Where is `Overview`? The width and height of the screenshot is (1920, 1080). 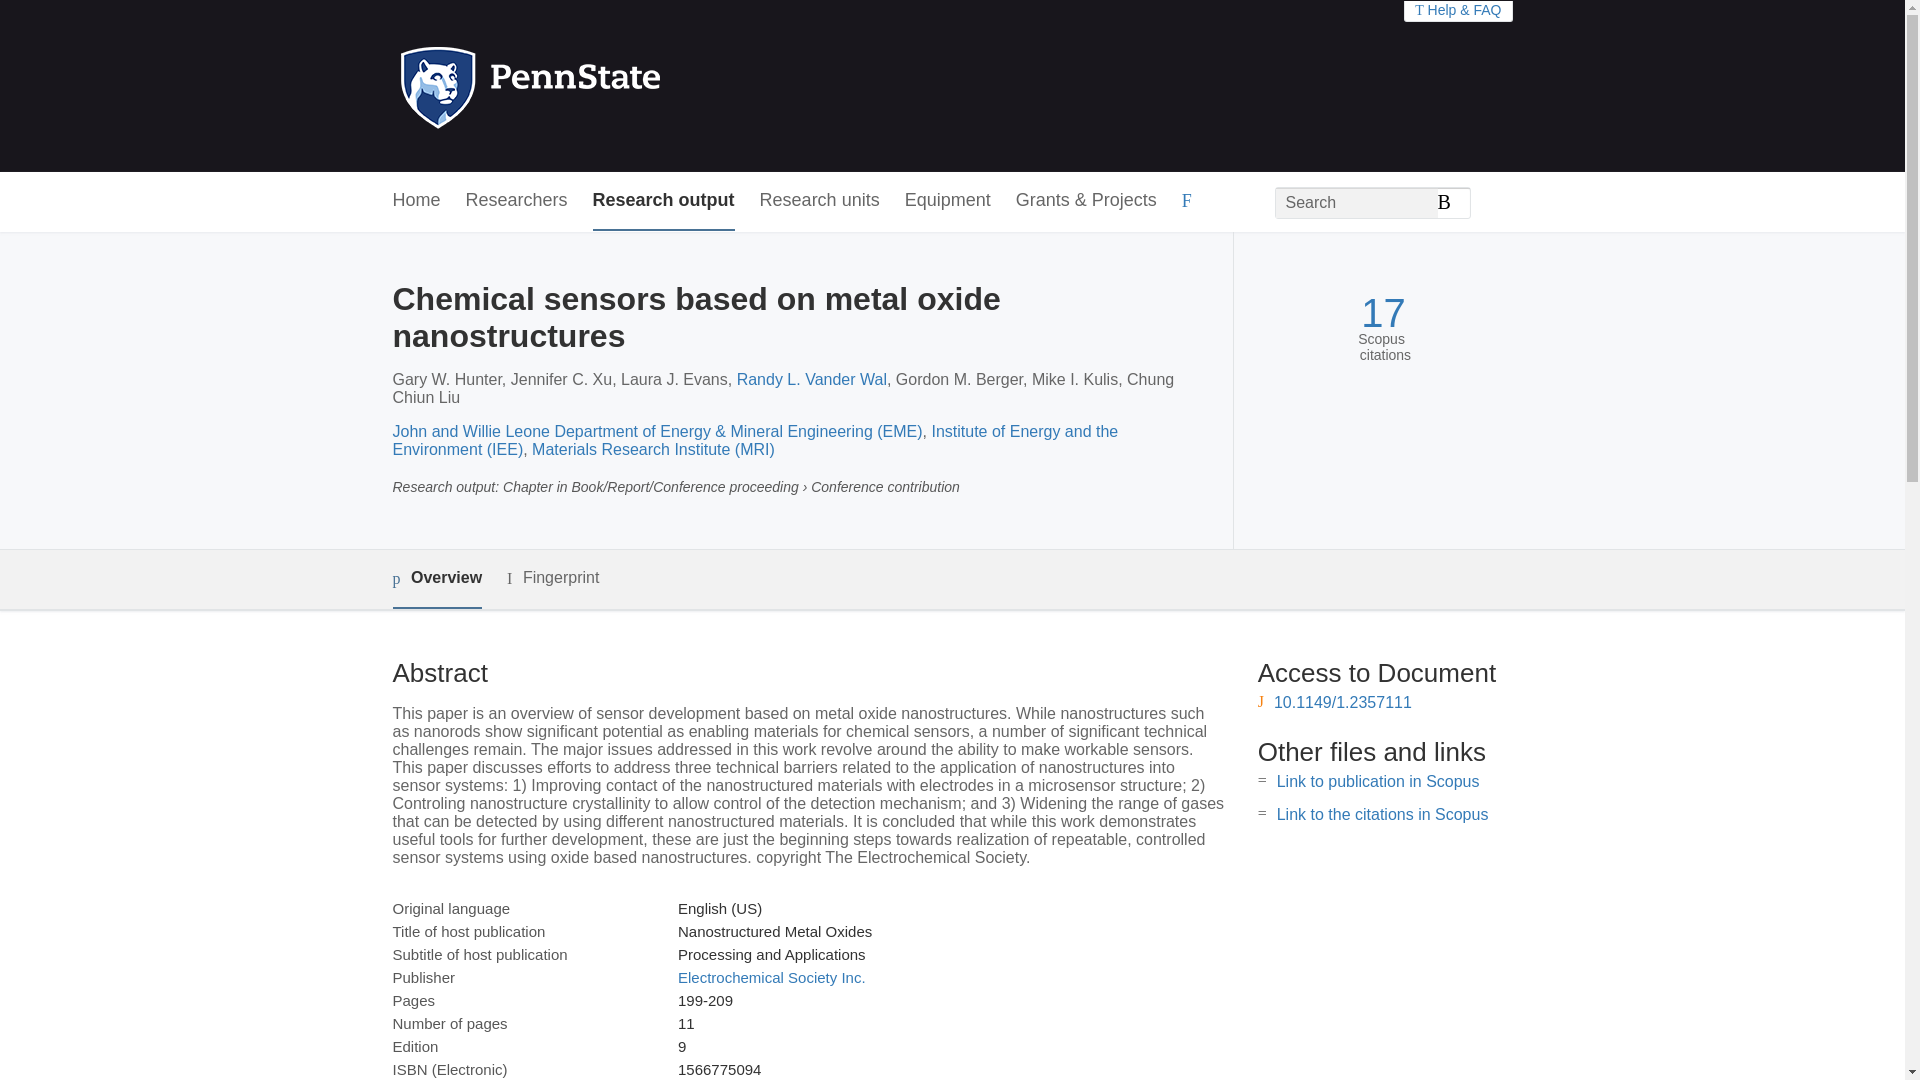
Overview is located at coordinates (436, 579).